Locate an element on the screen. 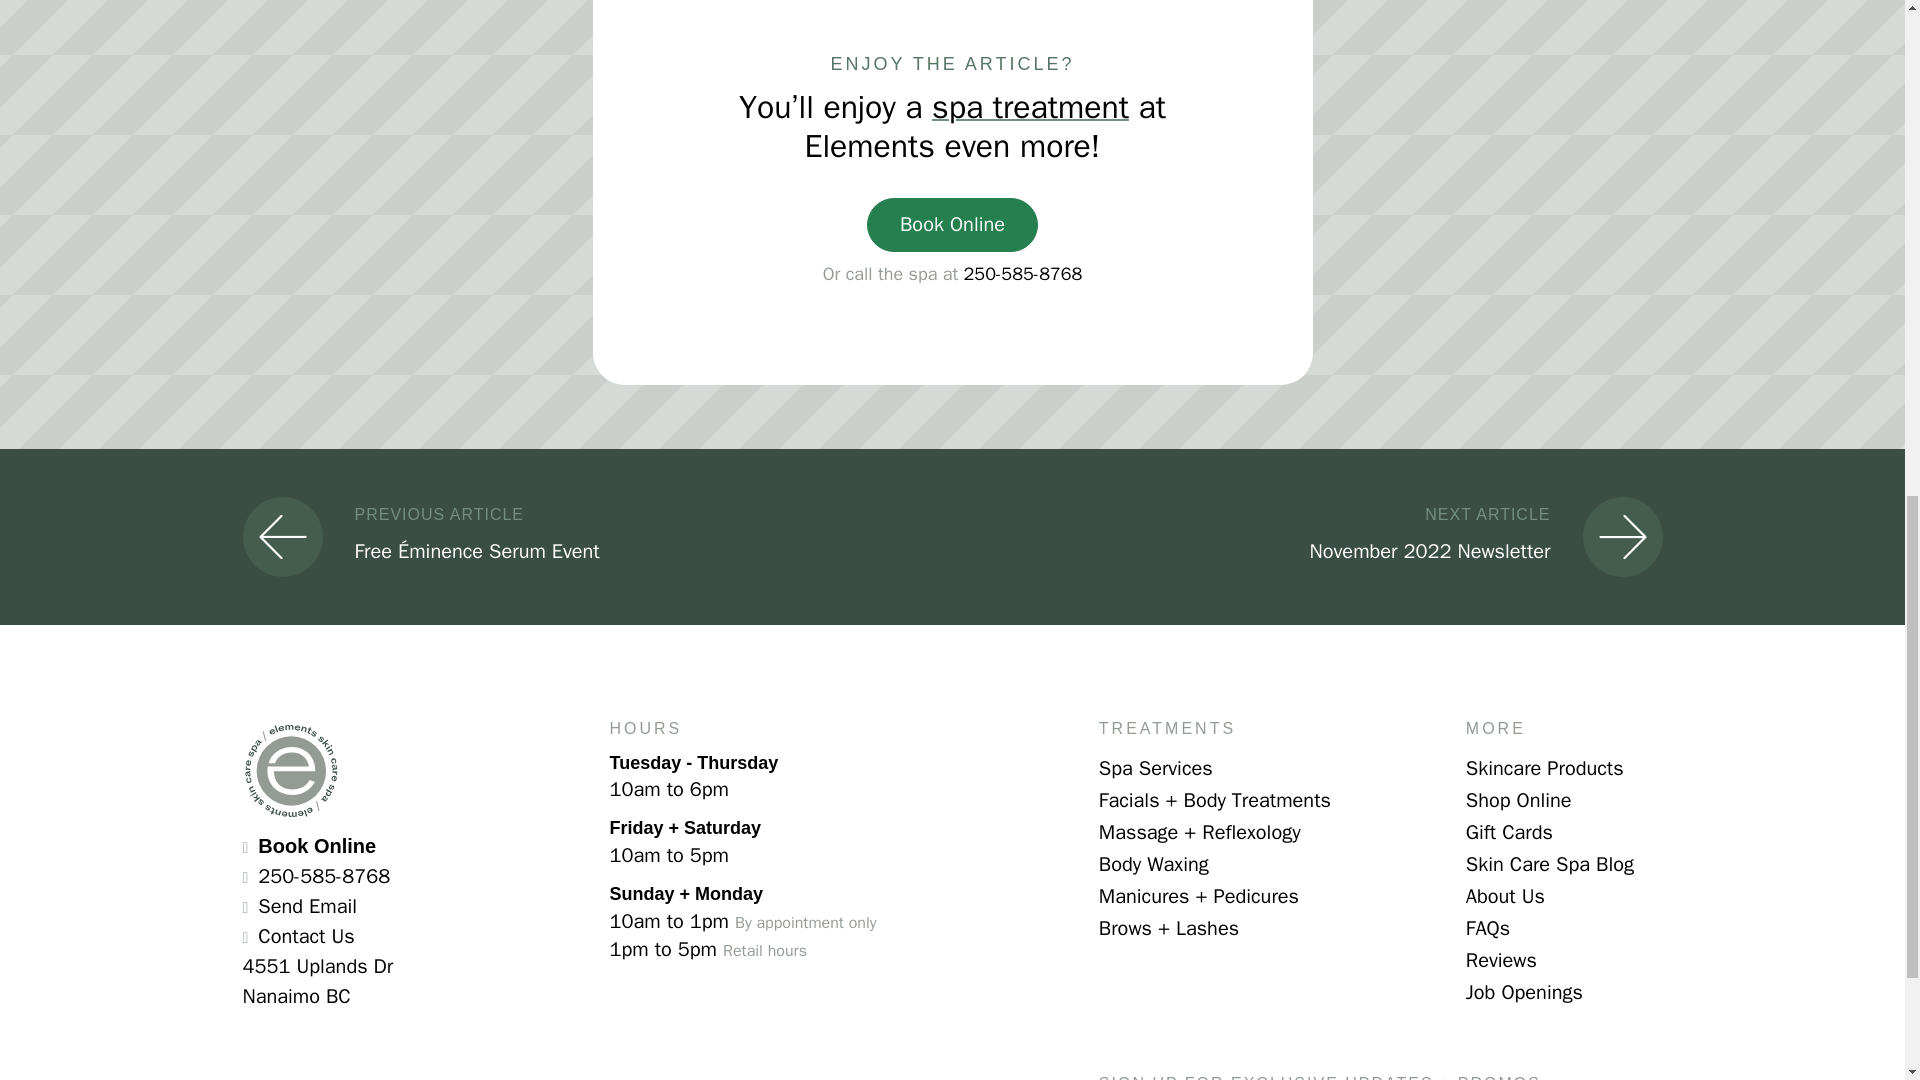  Book Online is located at coordinates (1030, 108).